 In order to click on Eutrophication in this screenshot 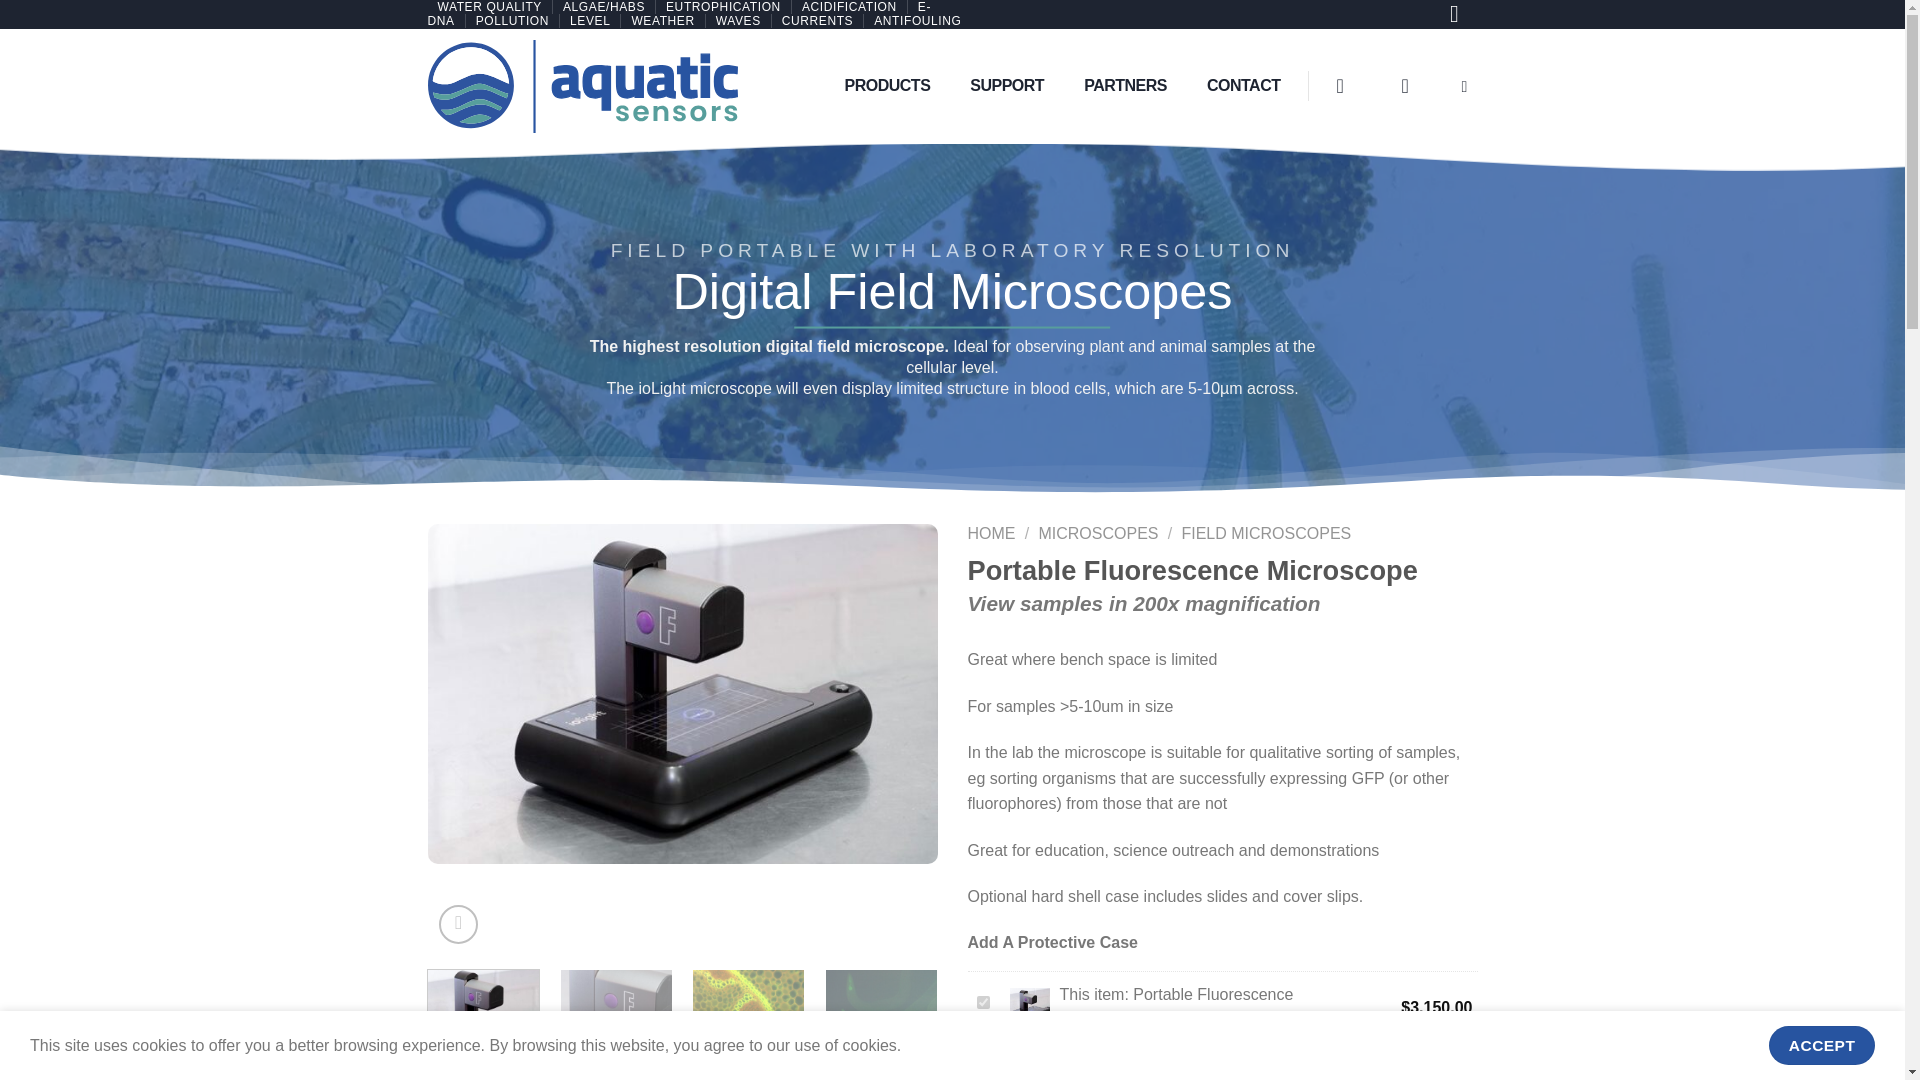, I will do `click(724, 7)`.